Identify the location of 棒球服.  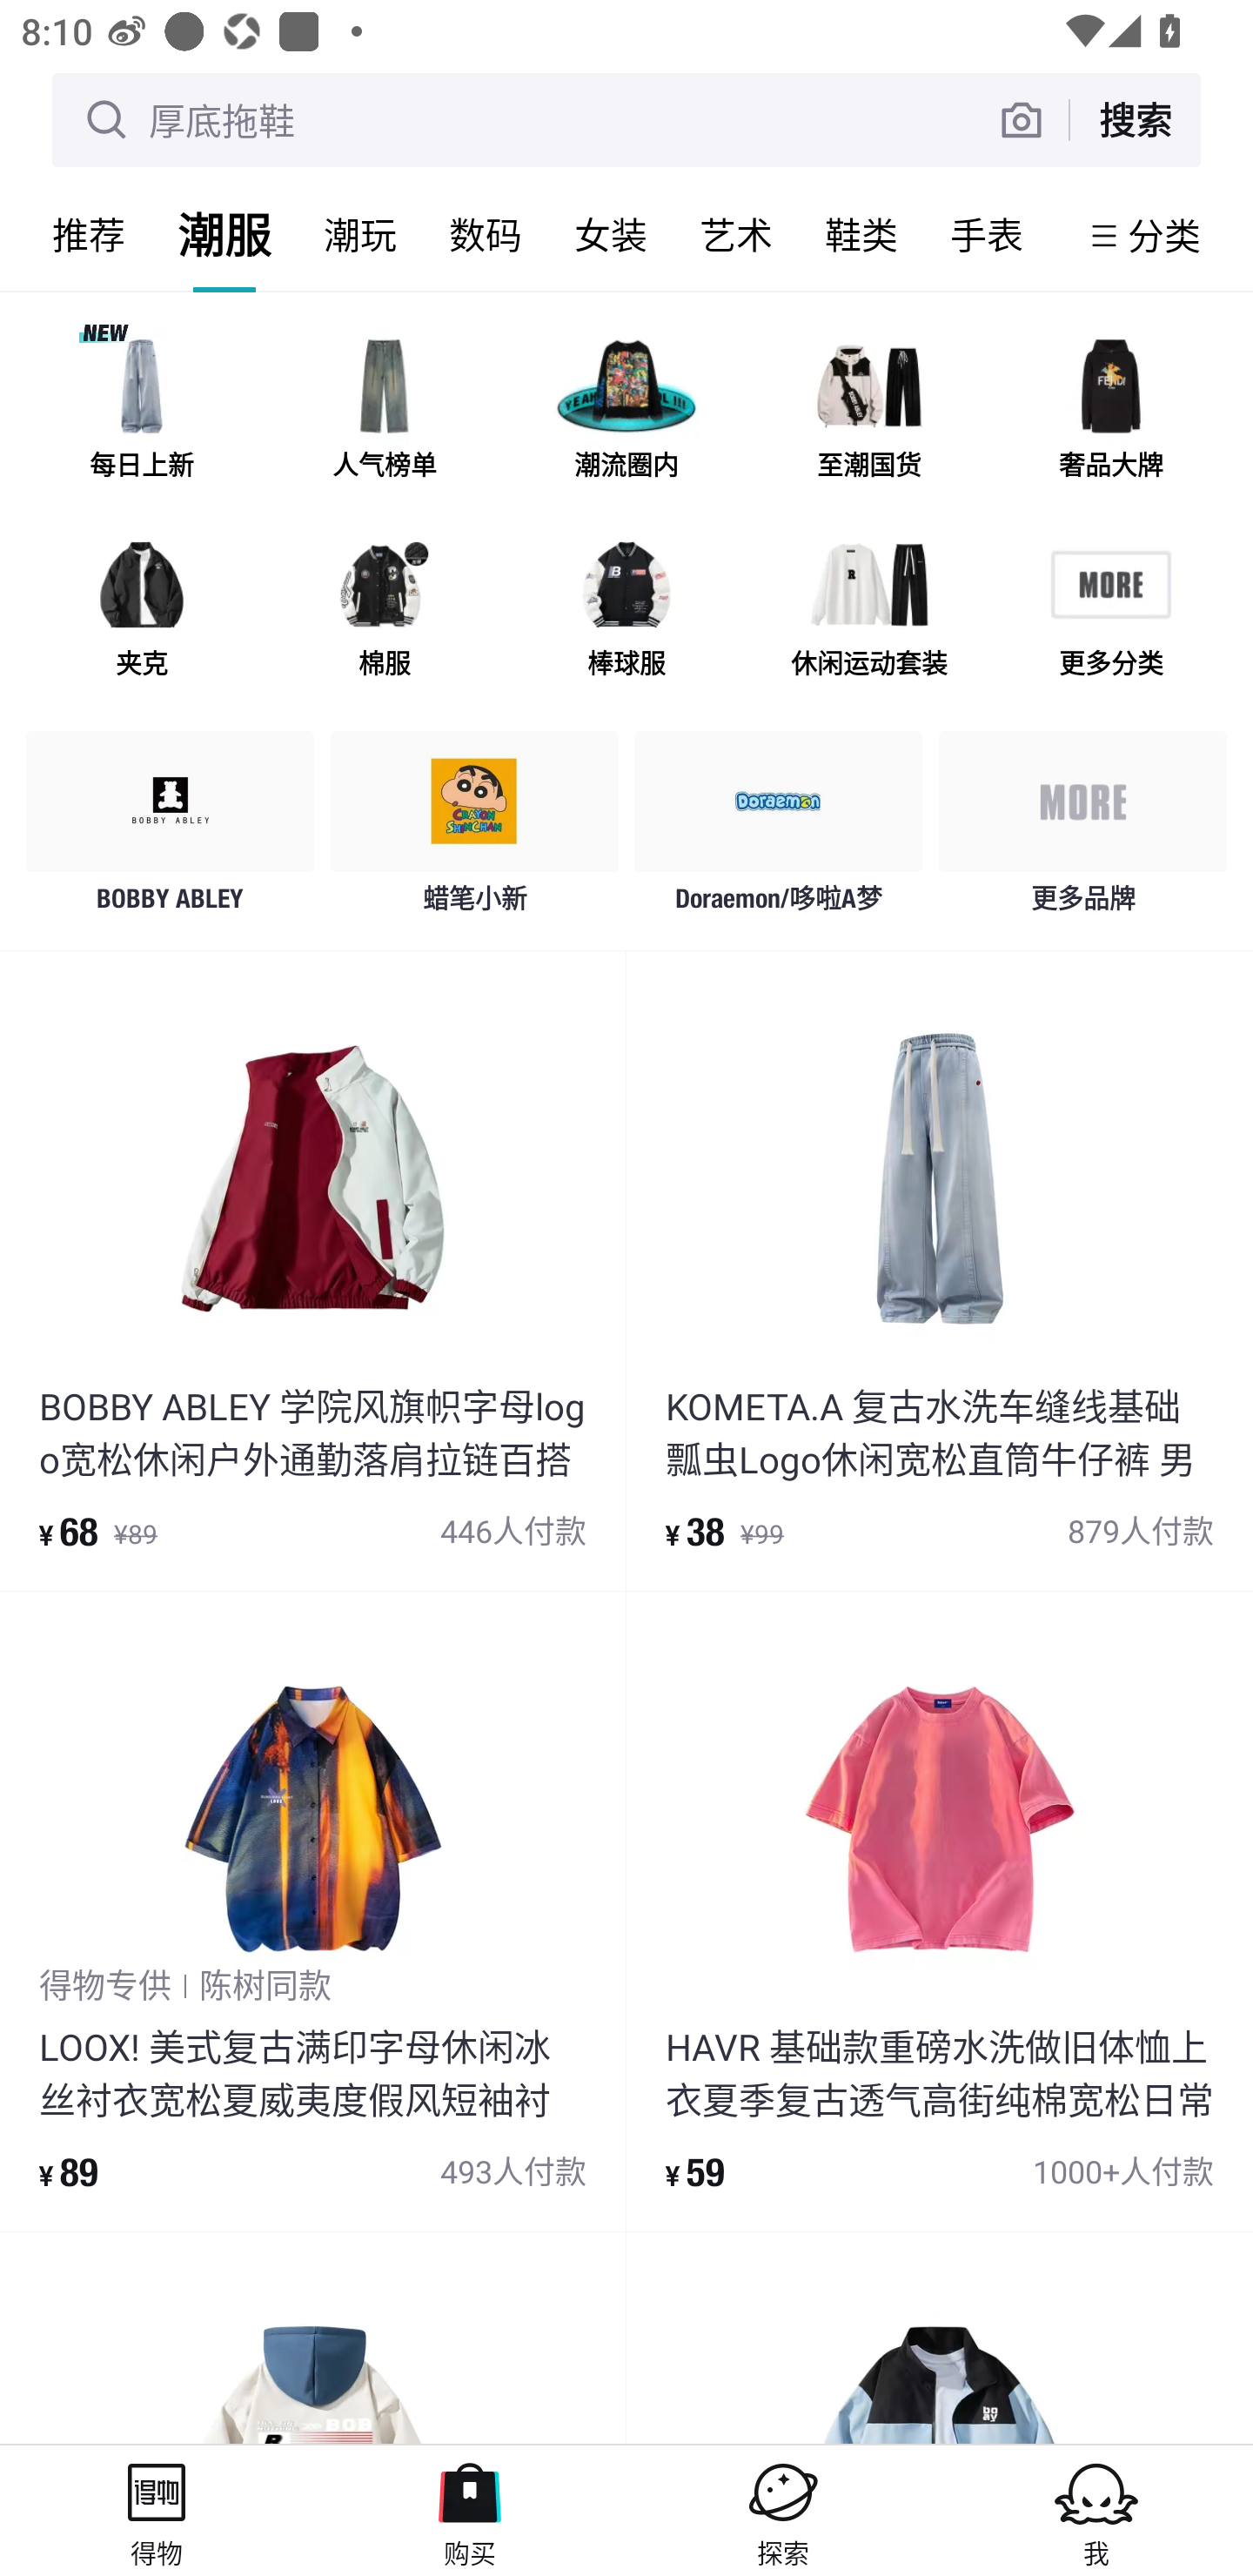
(626, 611).